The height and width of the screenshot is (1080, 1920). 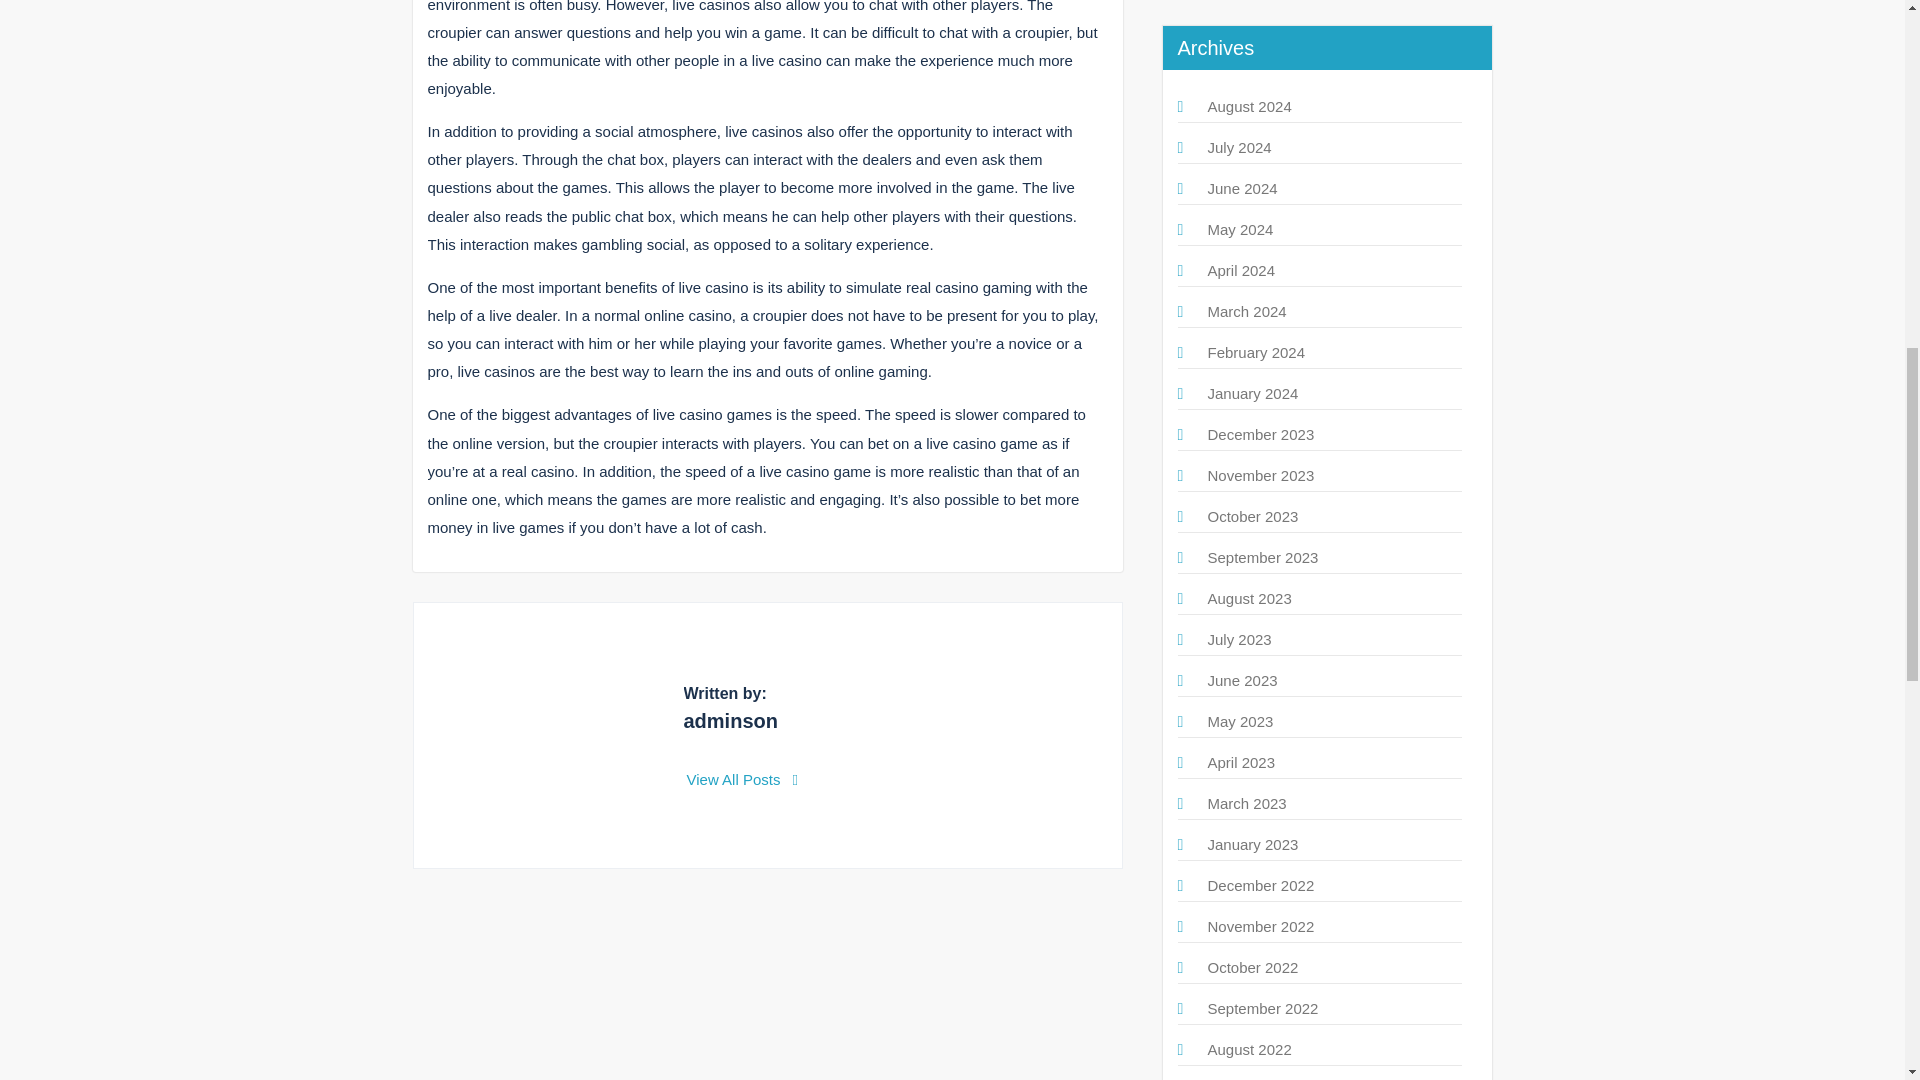 What do you see at coordinates (1246, 311) in the screenshot?
I see `March 2024` at bounding box center [1246, 311].